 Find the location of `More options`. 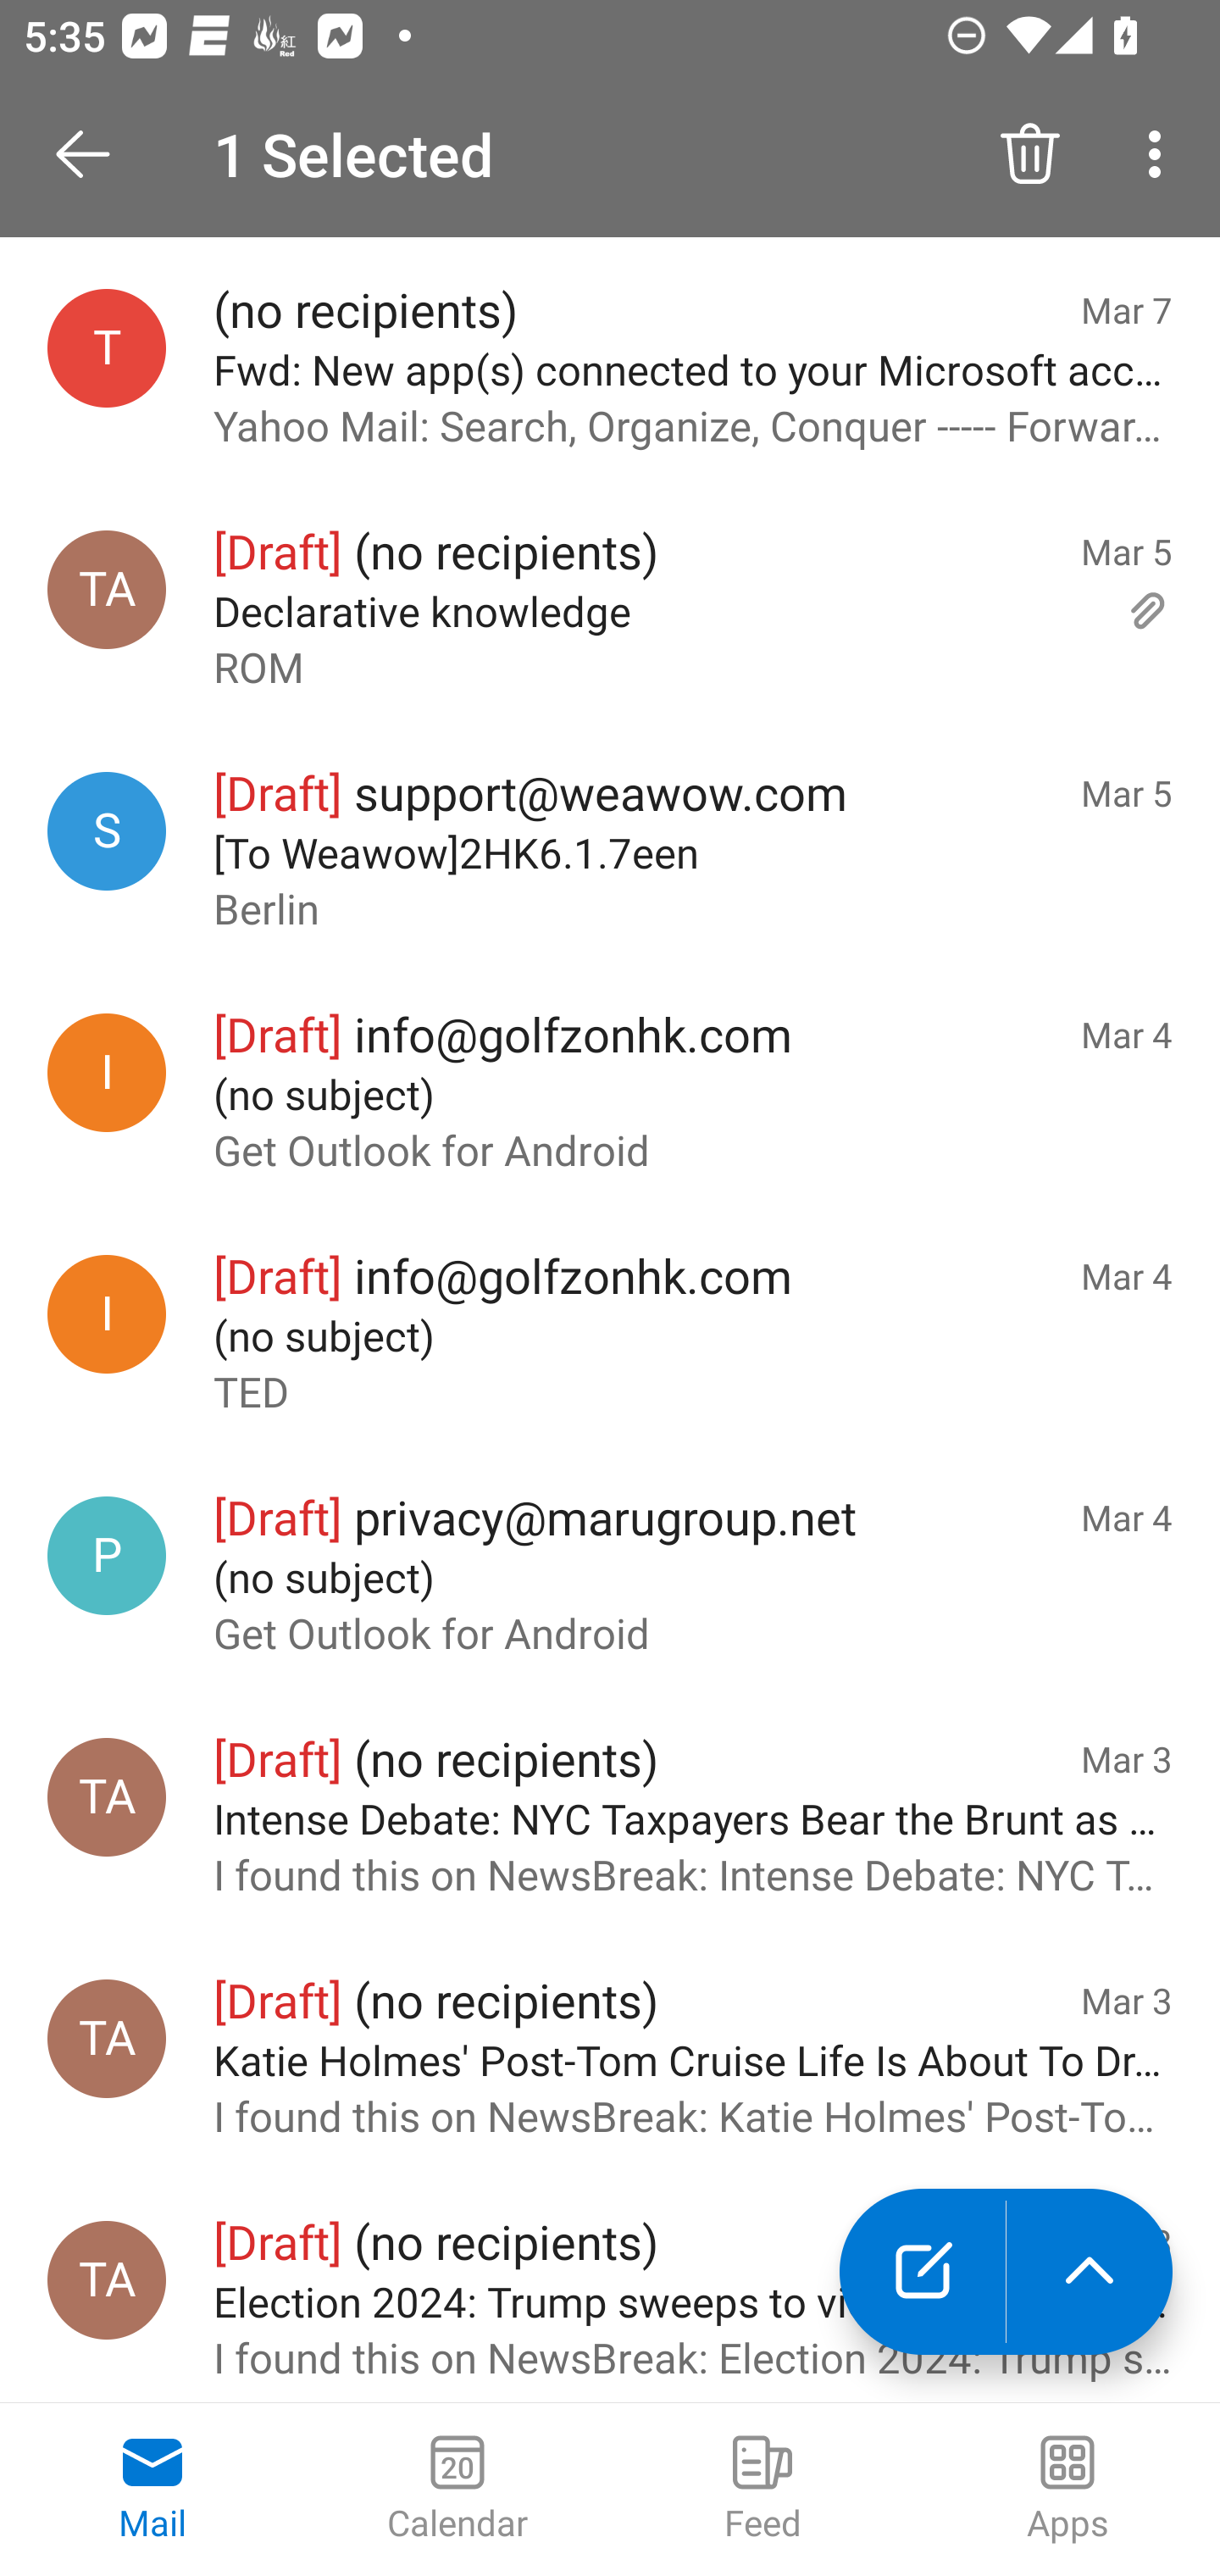

More options is located at coordinates (1161, 154).